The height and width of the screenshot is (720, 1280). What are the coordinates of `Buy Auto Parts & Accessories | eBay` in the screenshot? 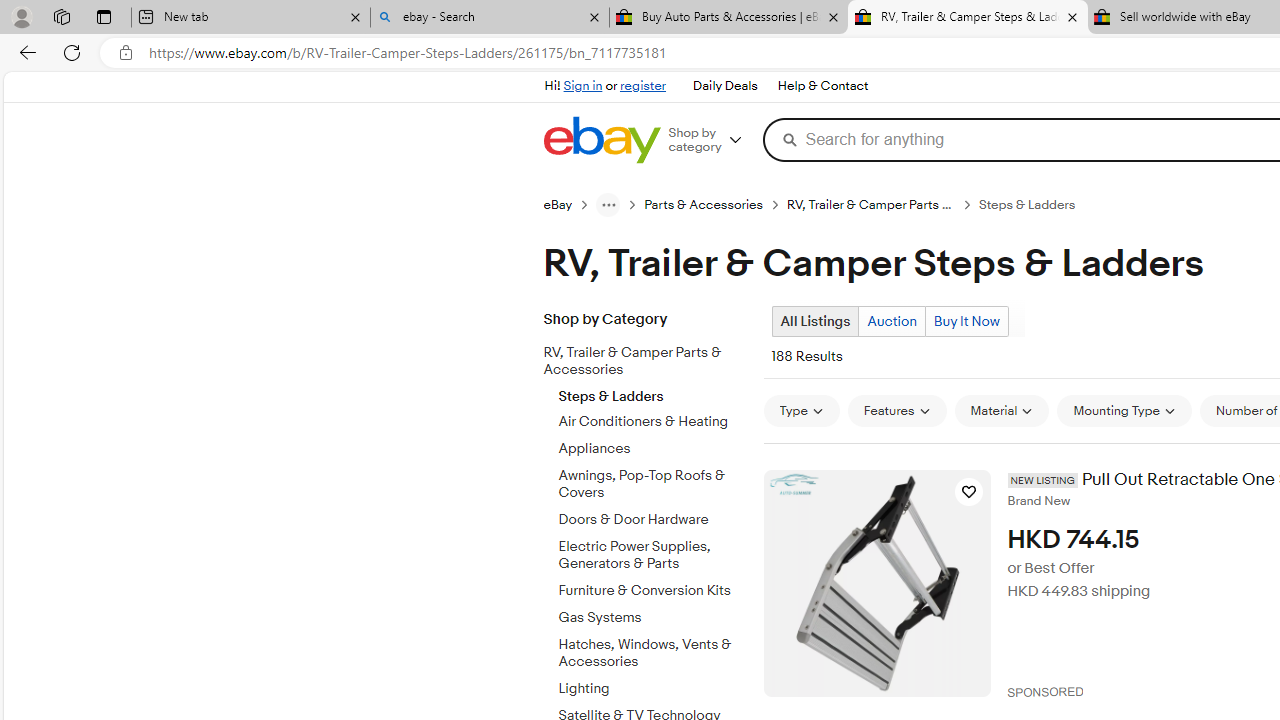 It's located at (729, 18).